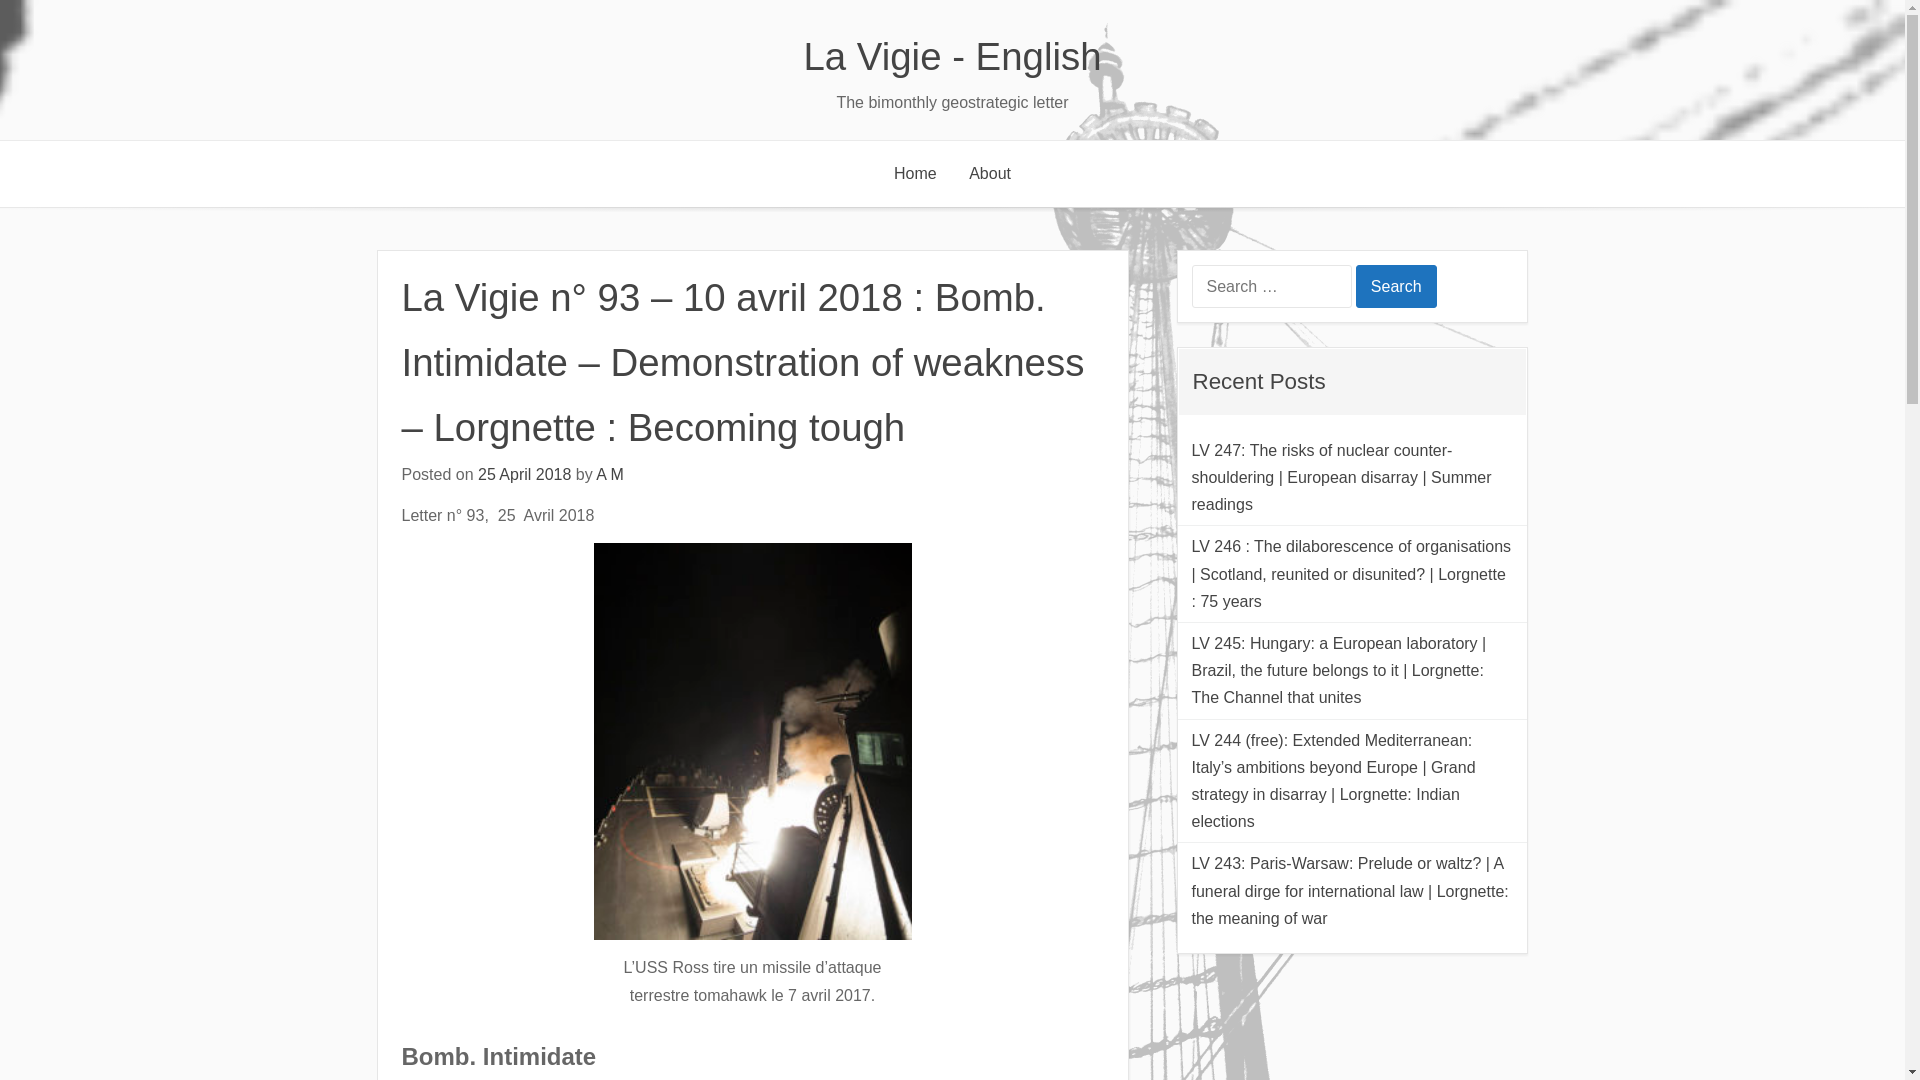 This screenshot has width=1920, height=1080. What do you see at coordinates (1396, 286) in the screenshot?
I see `Search` at bounding box center [1396, 286].